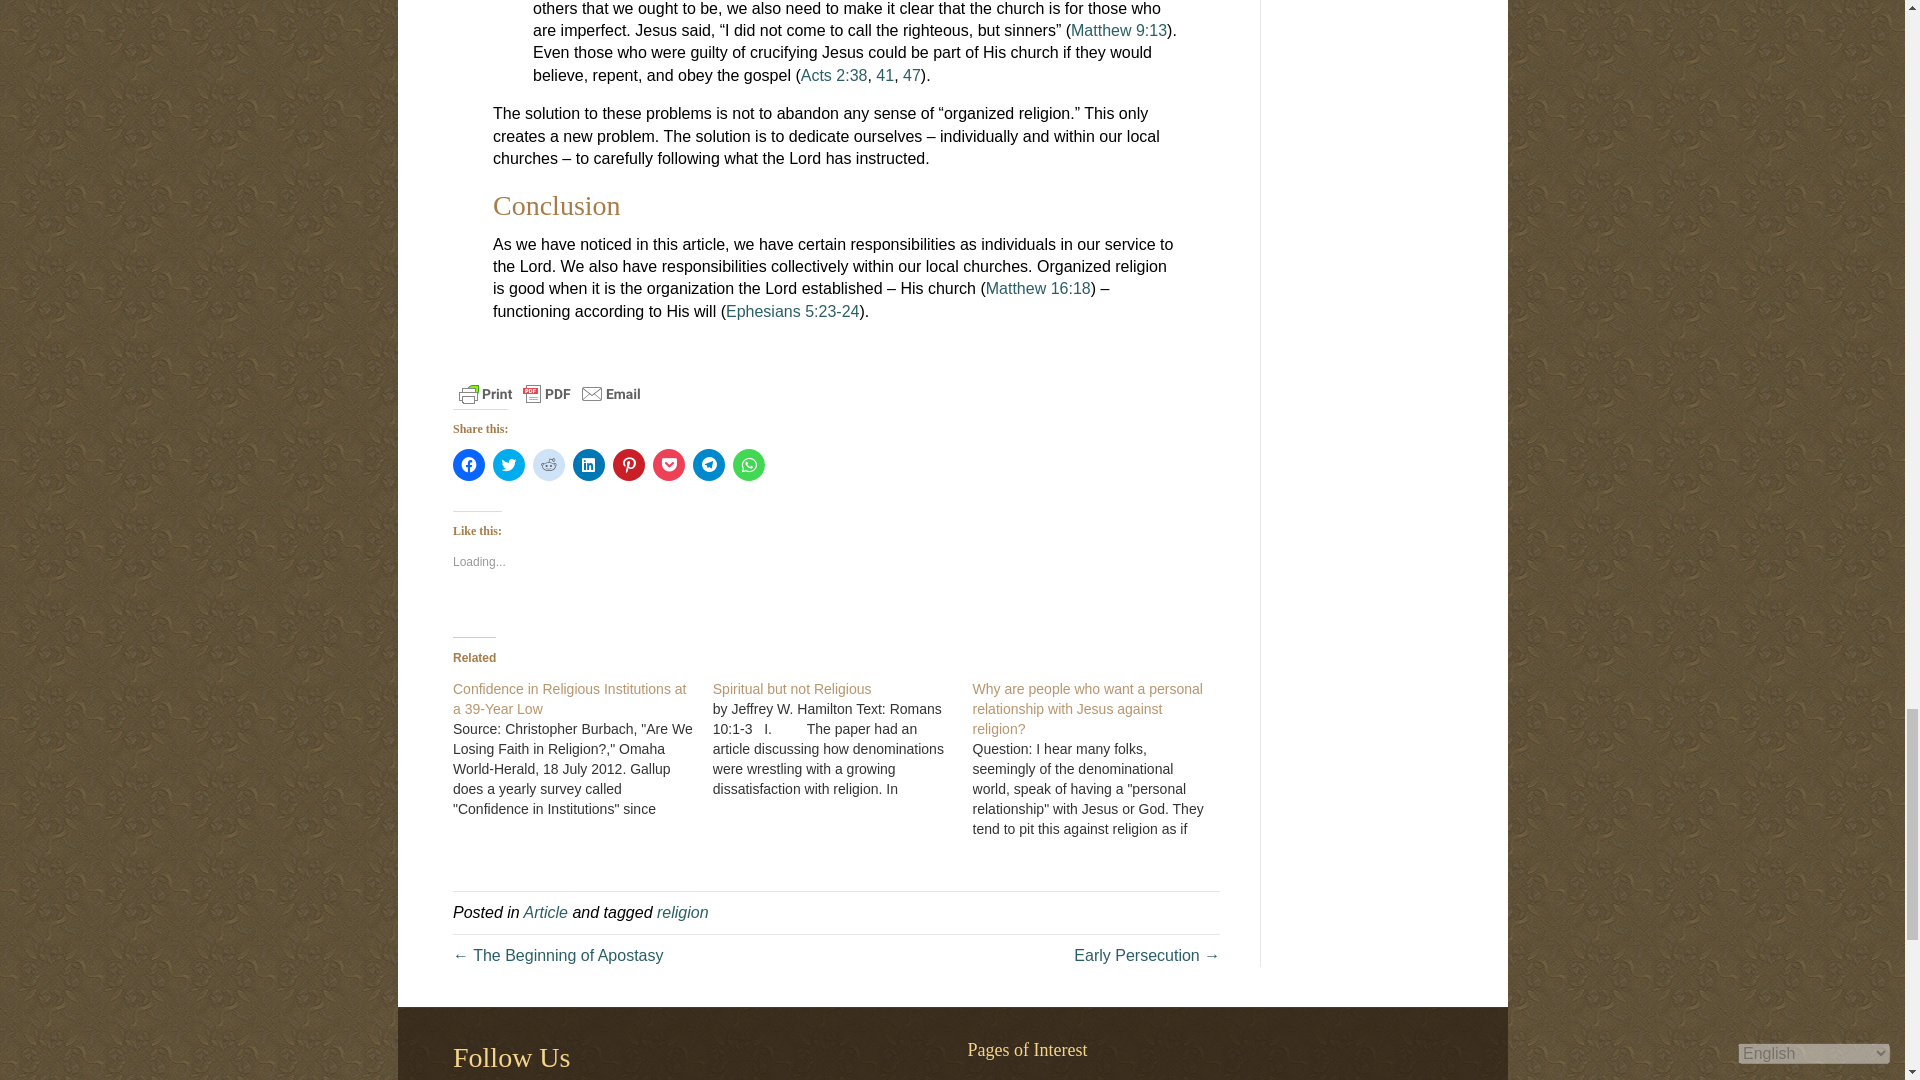  What do you see at coordinates (628, 464) in the screenshot?
I see `Click to share on Pinterest` at bounding box center [628, 464].